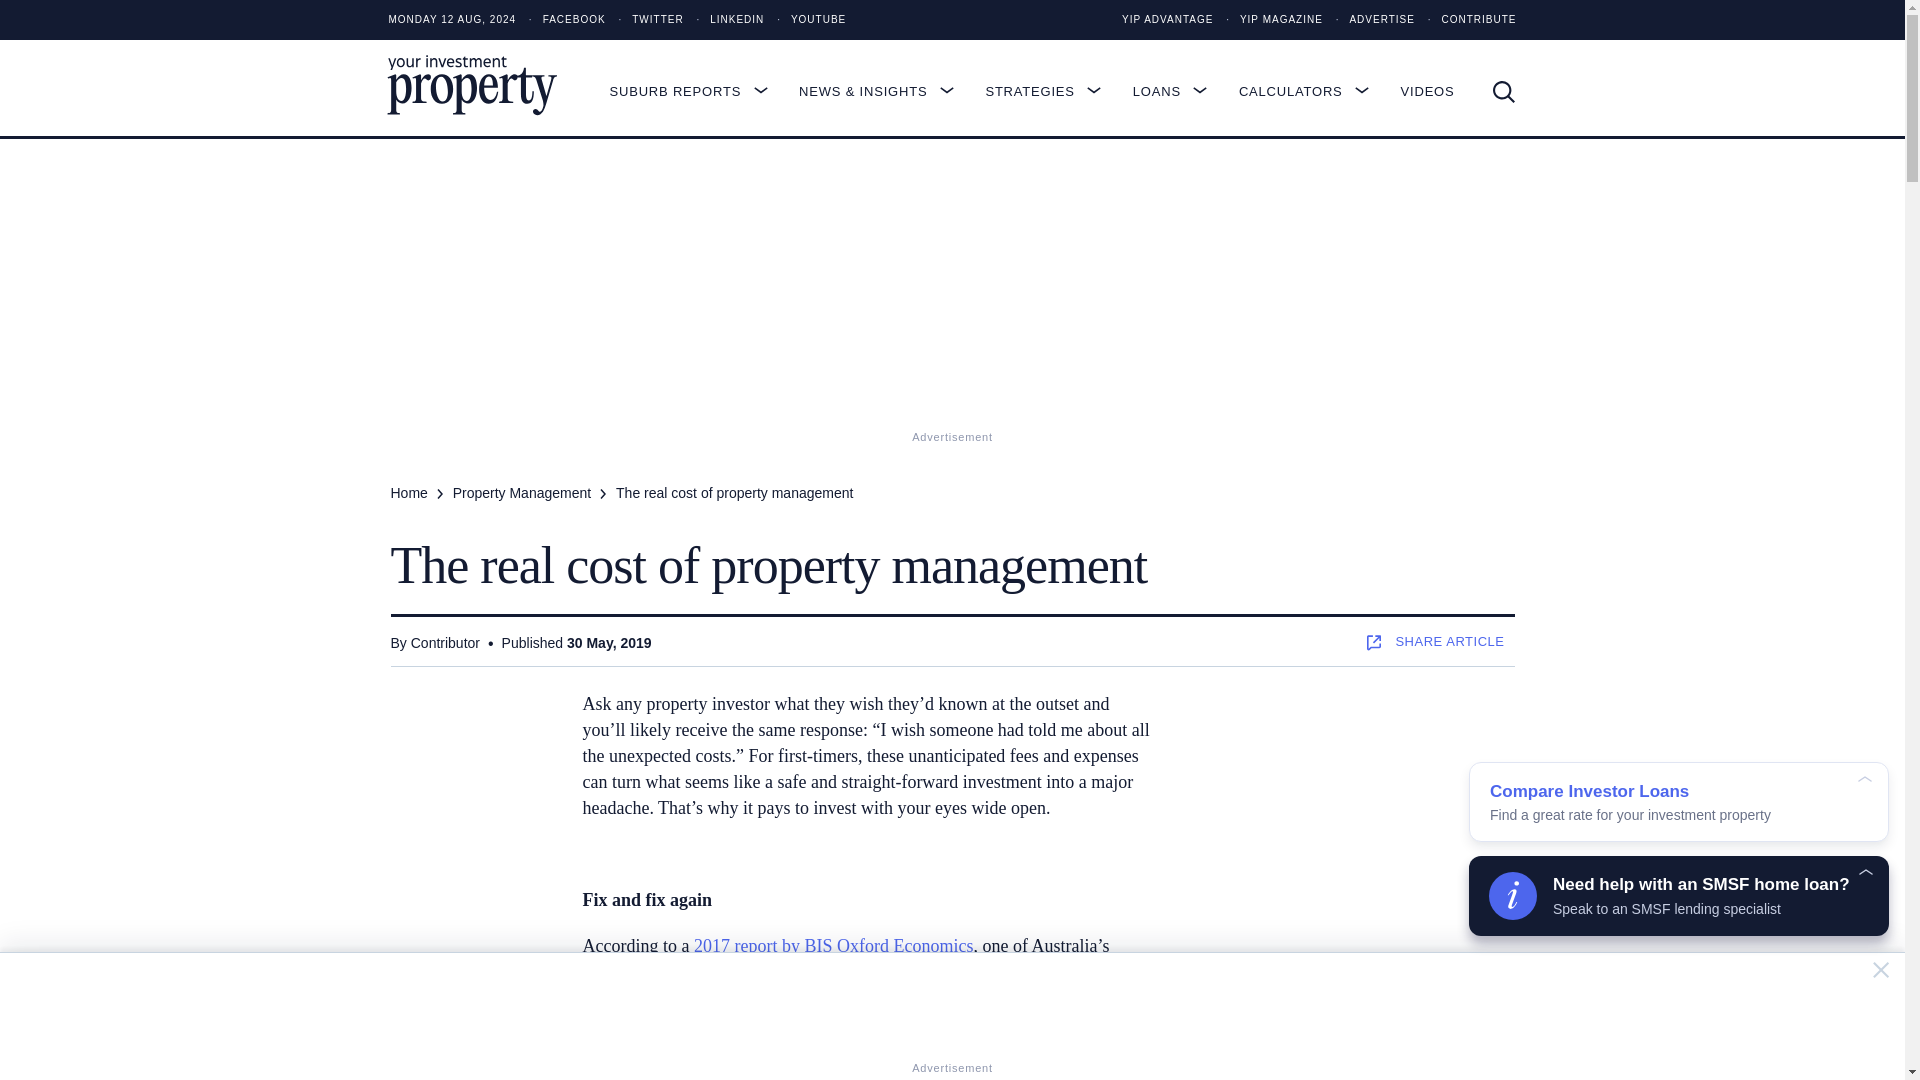  I want to click on CONTRIBUTE, so click(1467, 20).